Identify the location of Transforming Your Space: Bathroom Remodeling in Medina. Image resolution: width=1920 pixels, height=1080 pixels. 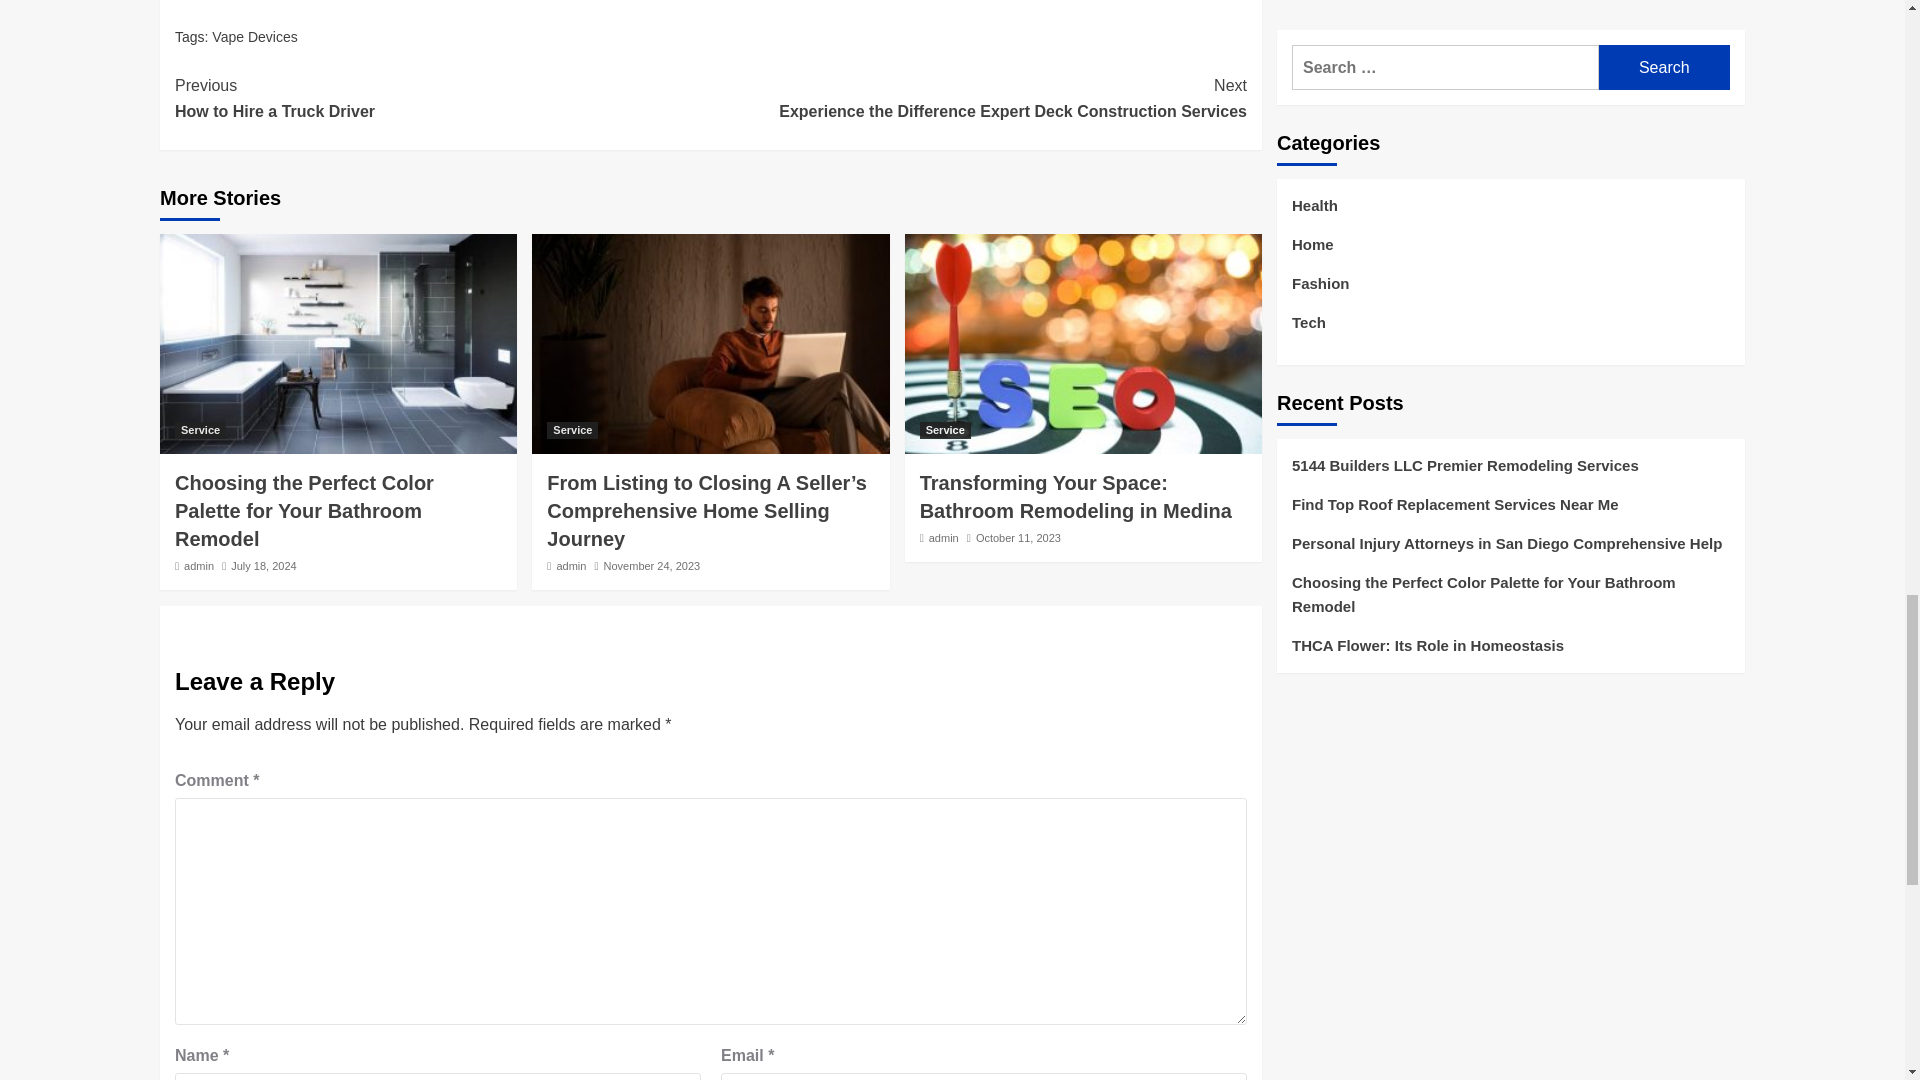
(1076, 496).